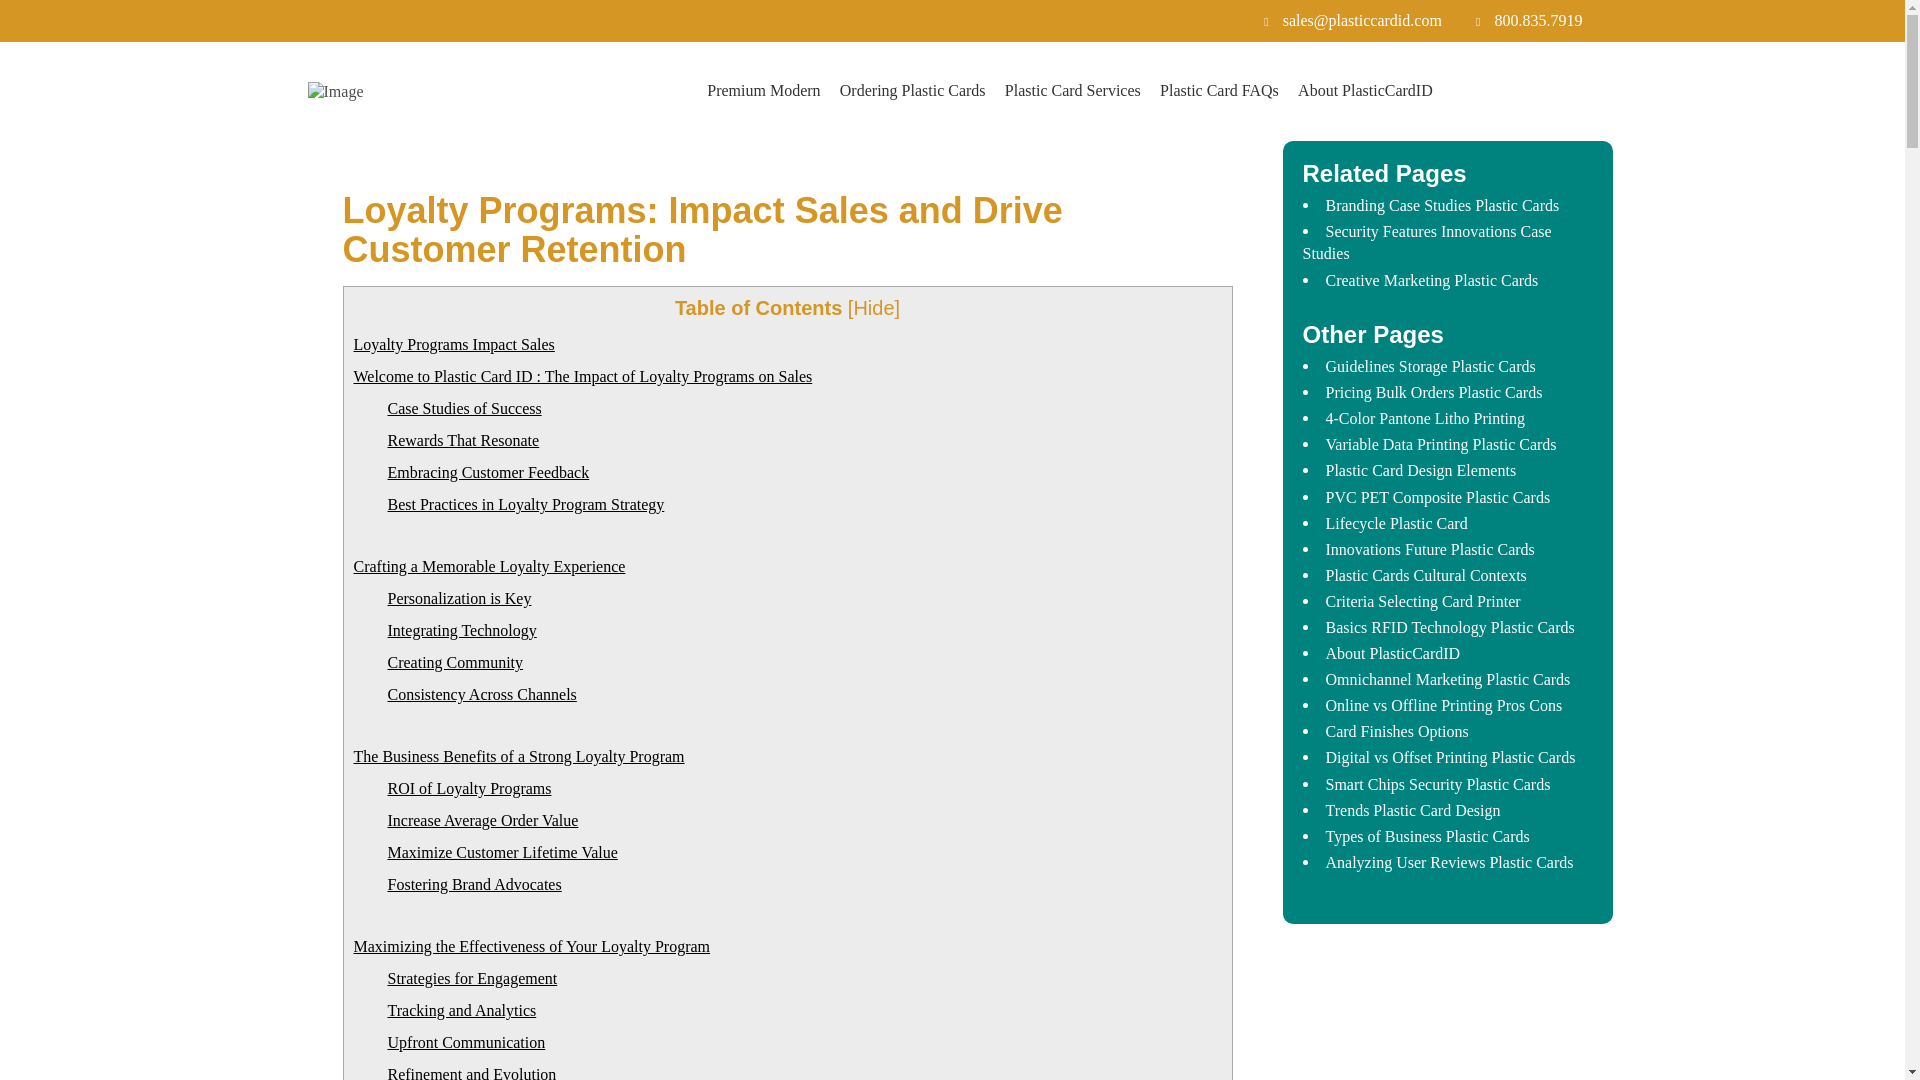 This screenshot has height=1080, width=1920. I want to click on Consistency Across Channels, so click(482, 694).